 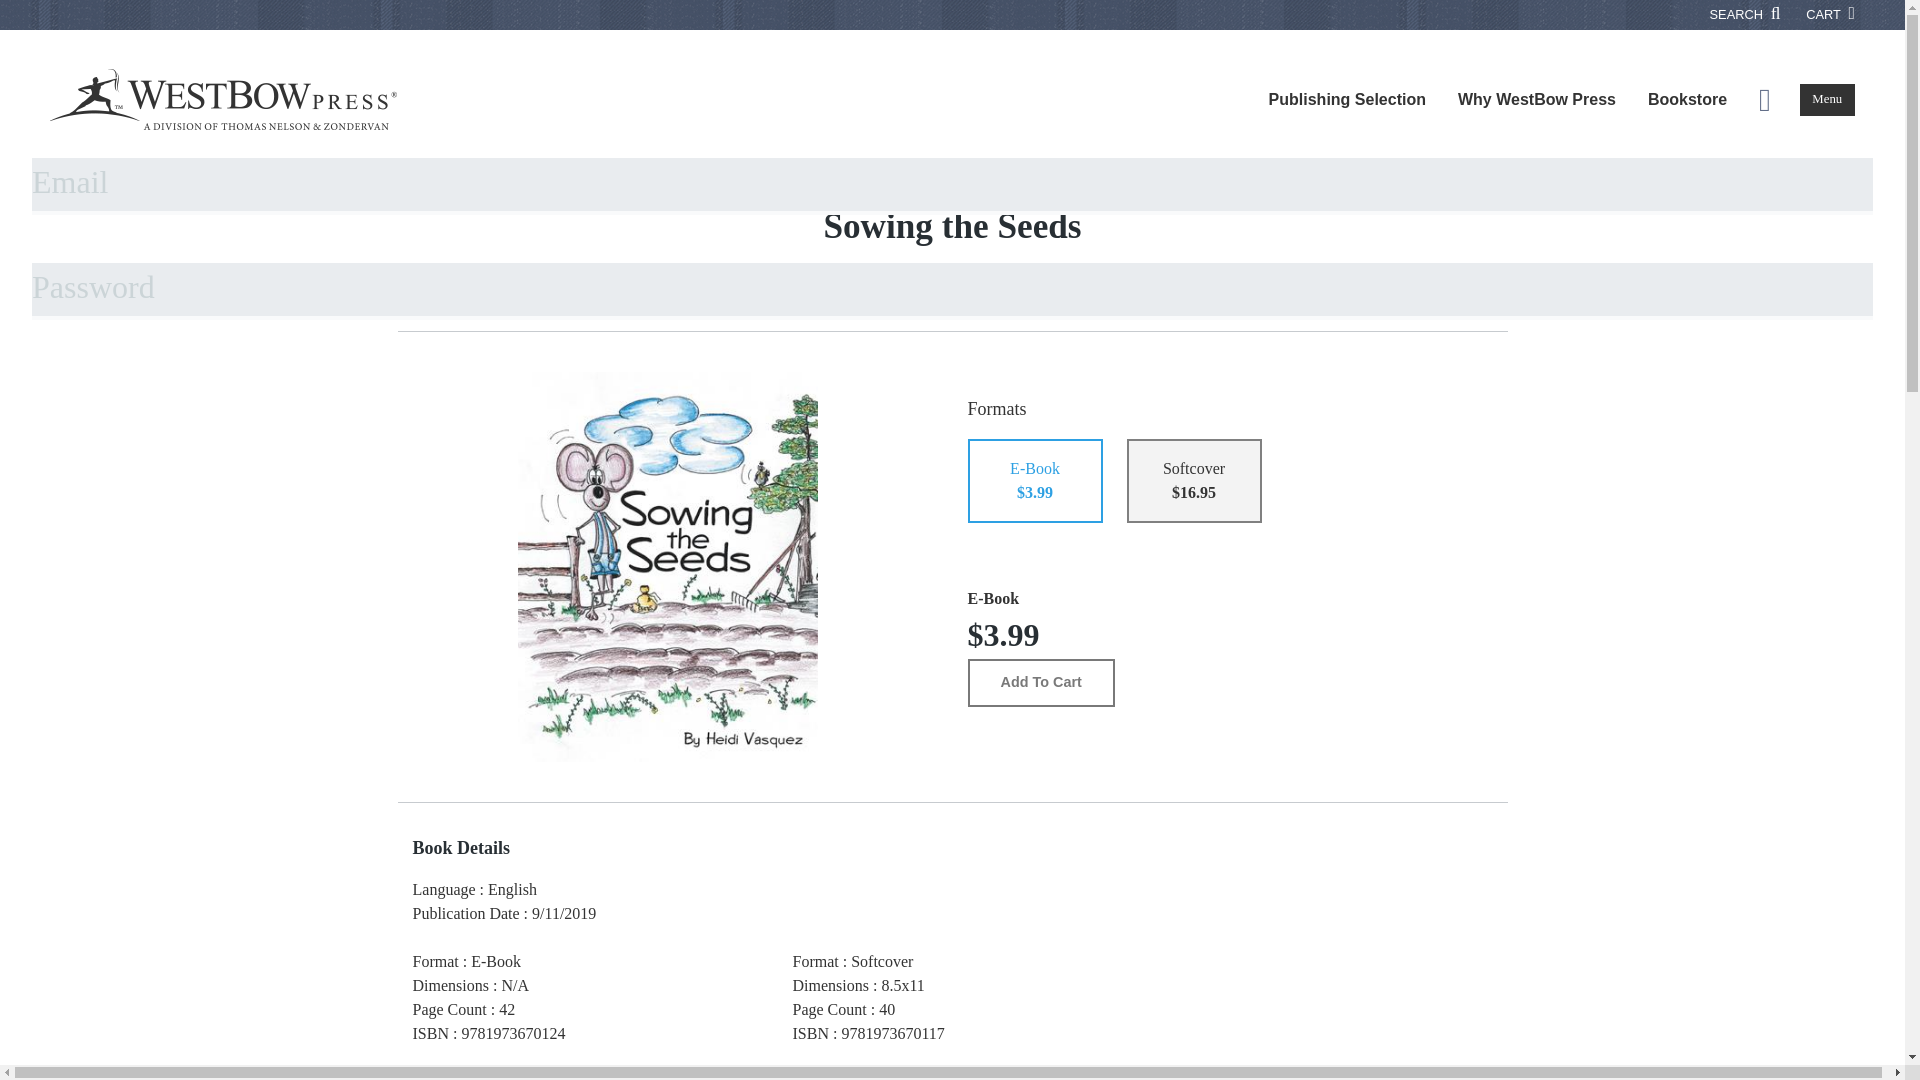 What do you see at coordinates (1041, 682) in the screenshot?
I see `Add To Cart` at bounding box center [1041, 682].